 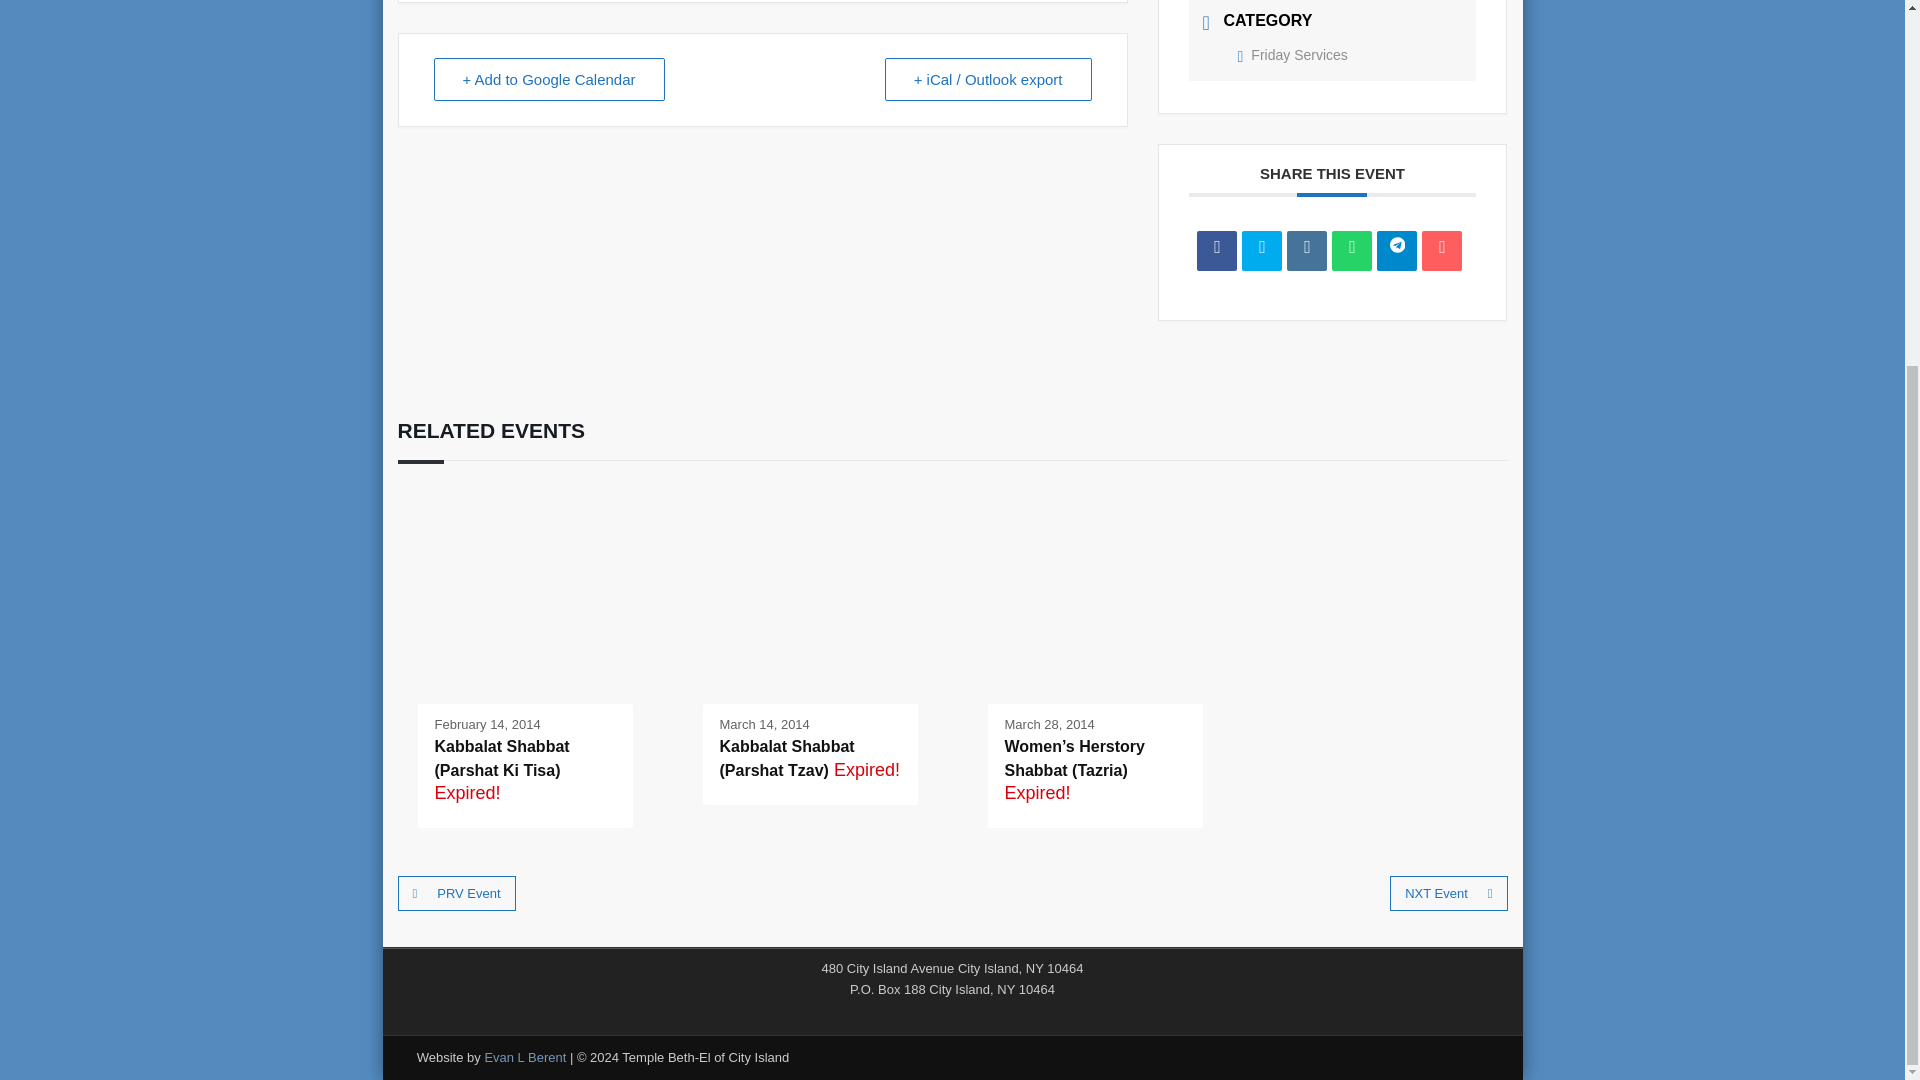 What do you see at coordinates (1396, 251) in the screenshot?
I see `Share on Telegram` at bounding box center [1396, 251].